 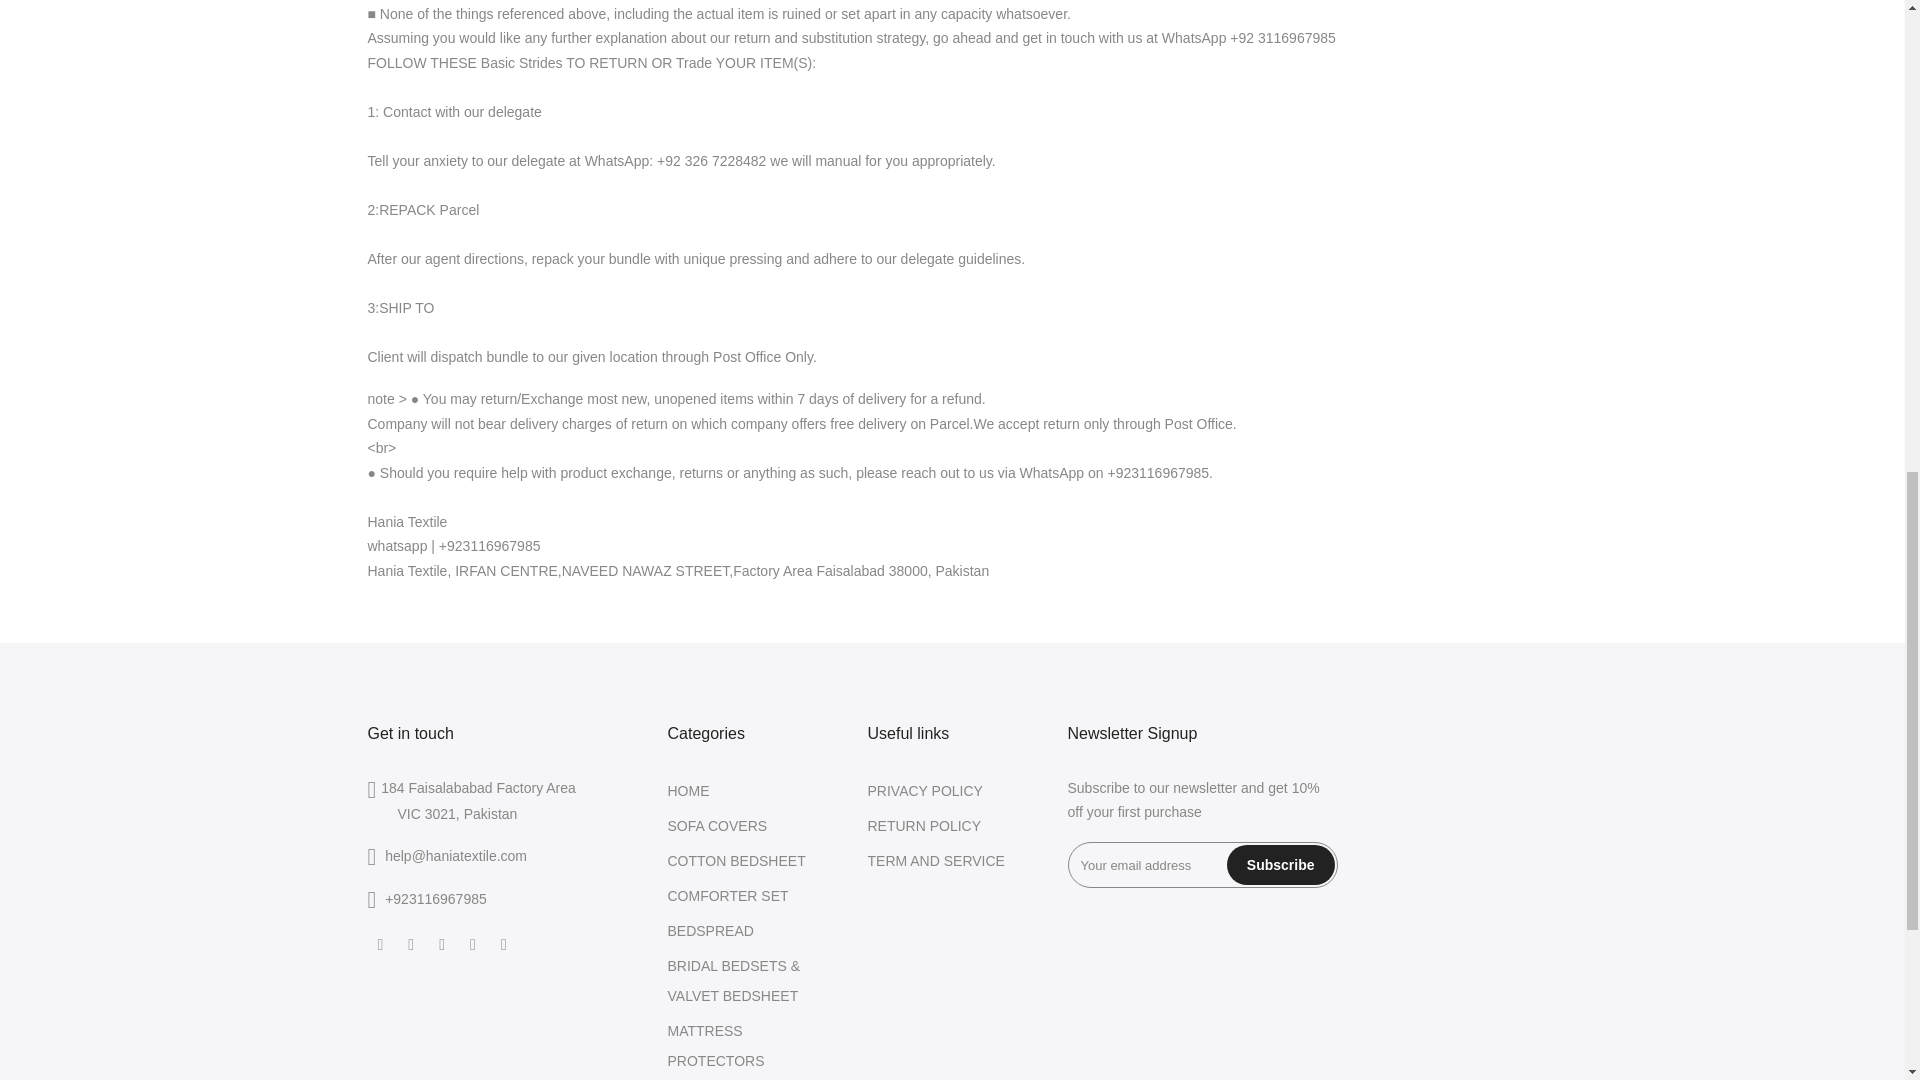 What do you see at coordinates (1280, 864) in the screenshot?
I see `Subscribe` at bounding box center [1280, 864].